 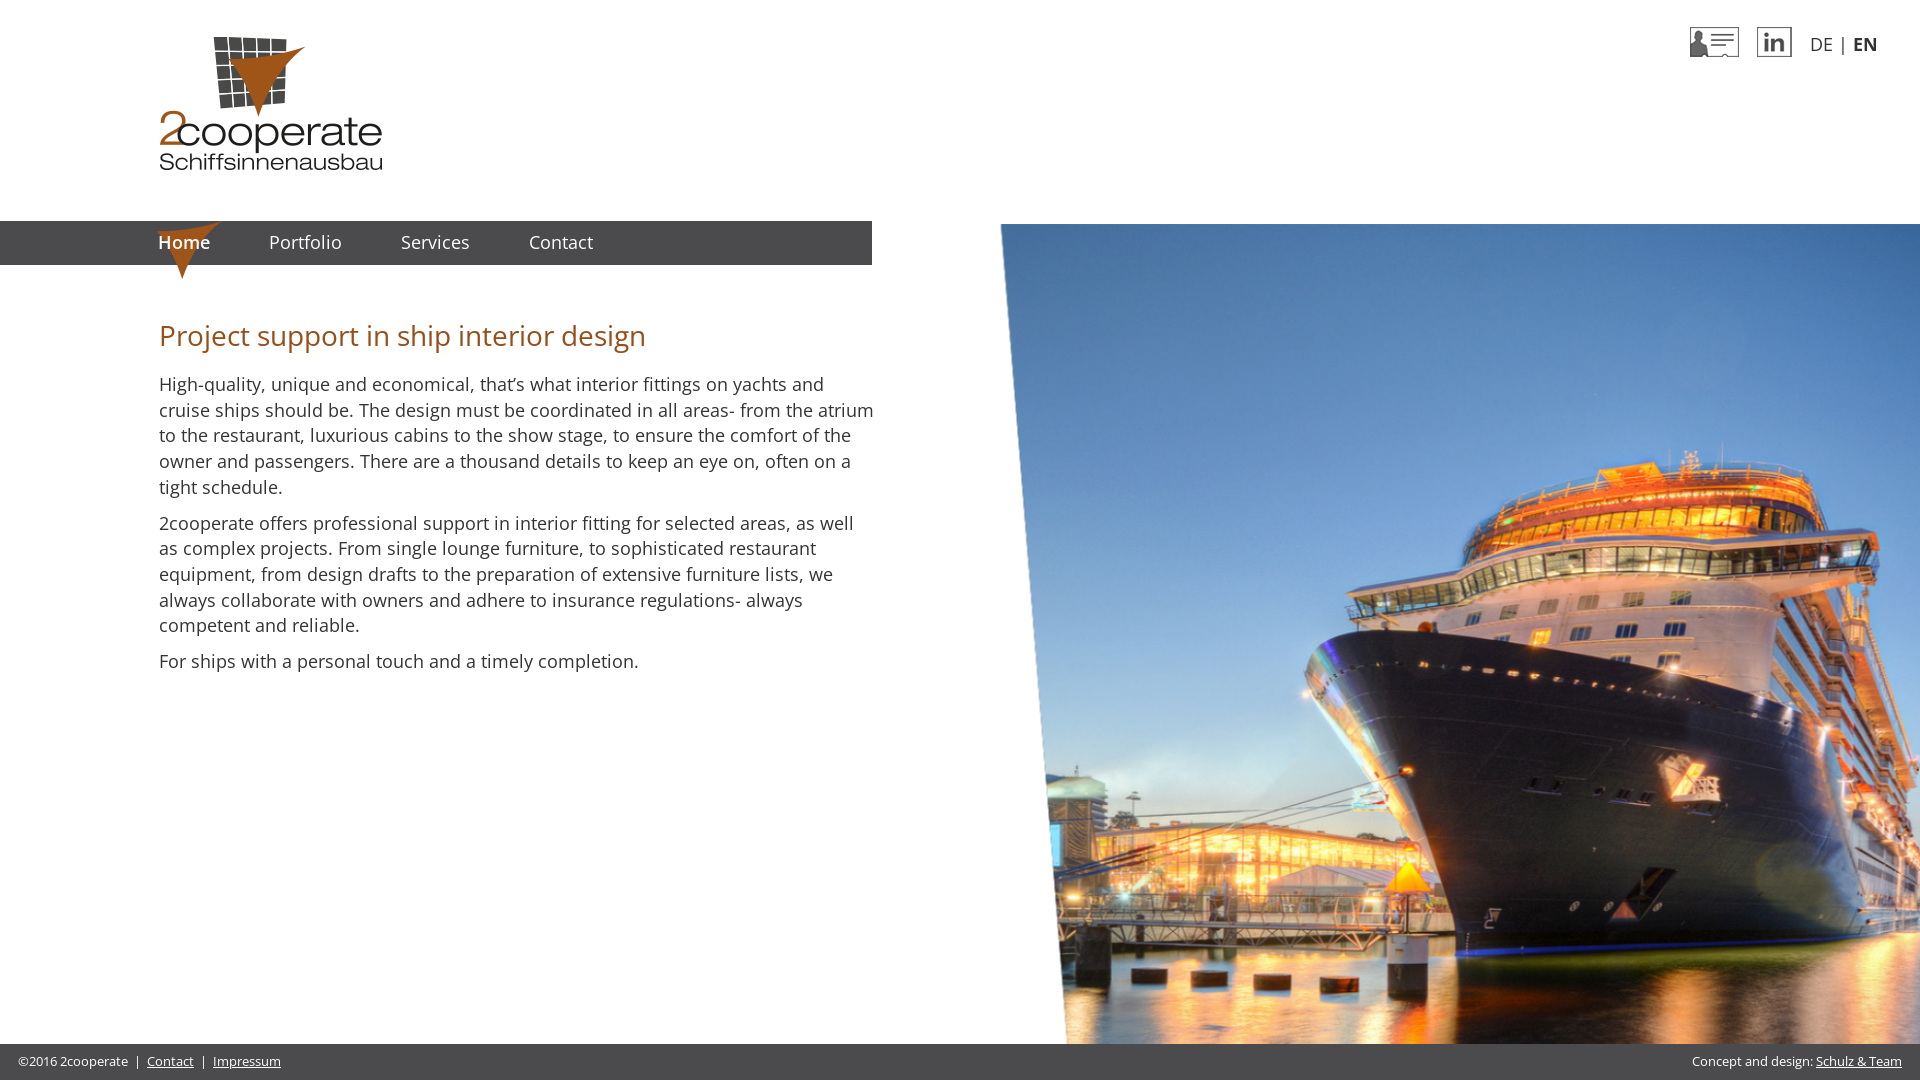 I want to click on Home, so click(x=271, y=101).